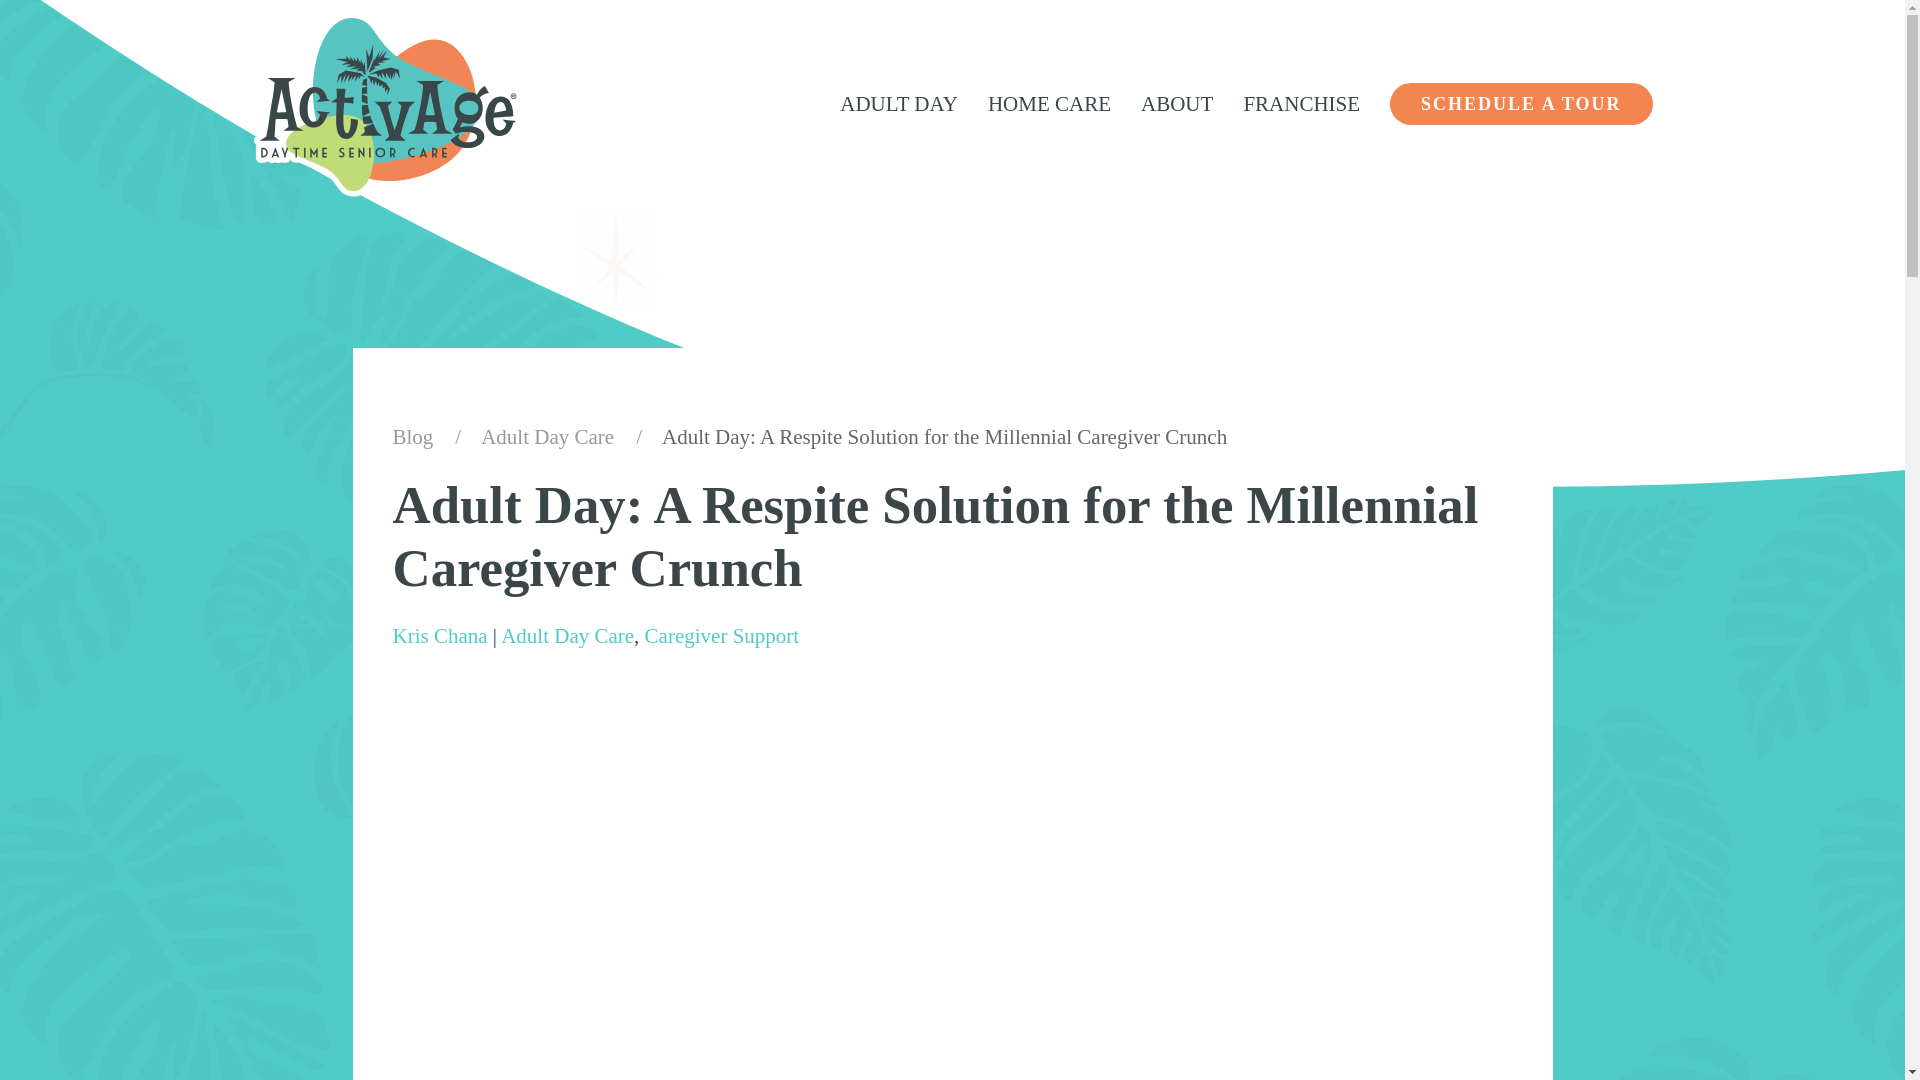  Describe the element at coordinates (722, 636) in the screenshot. I see `Caregiver Support` at that location.